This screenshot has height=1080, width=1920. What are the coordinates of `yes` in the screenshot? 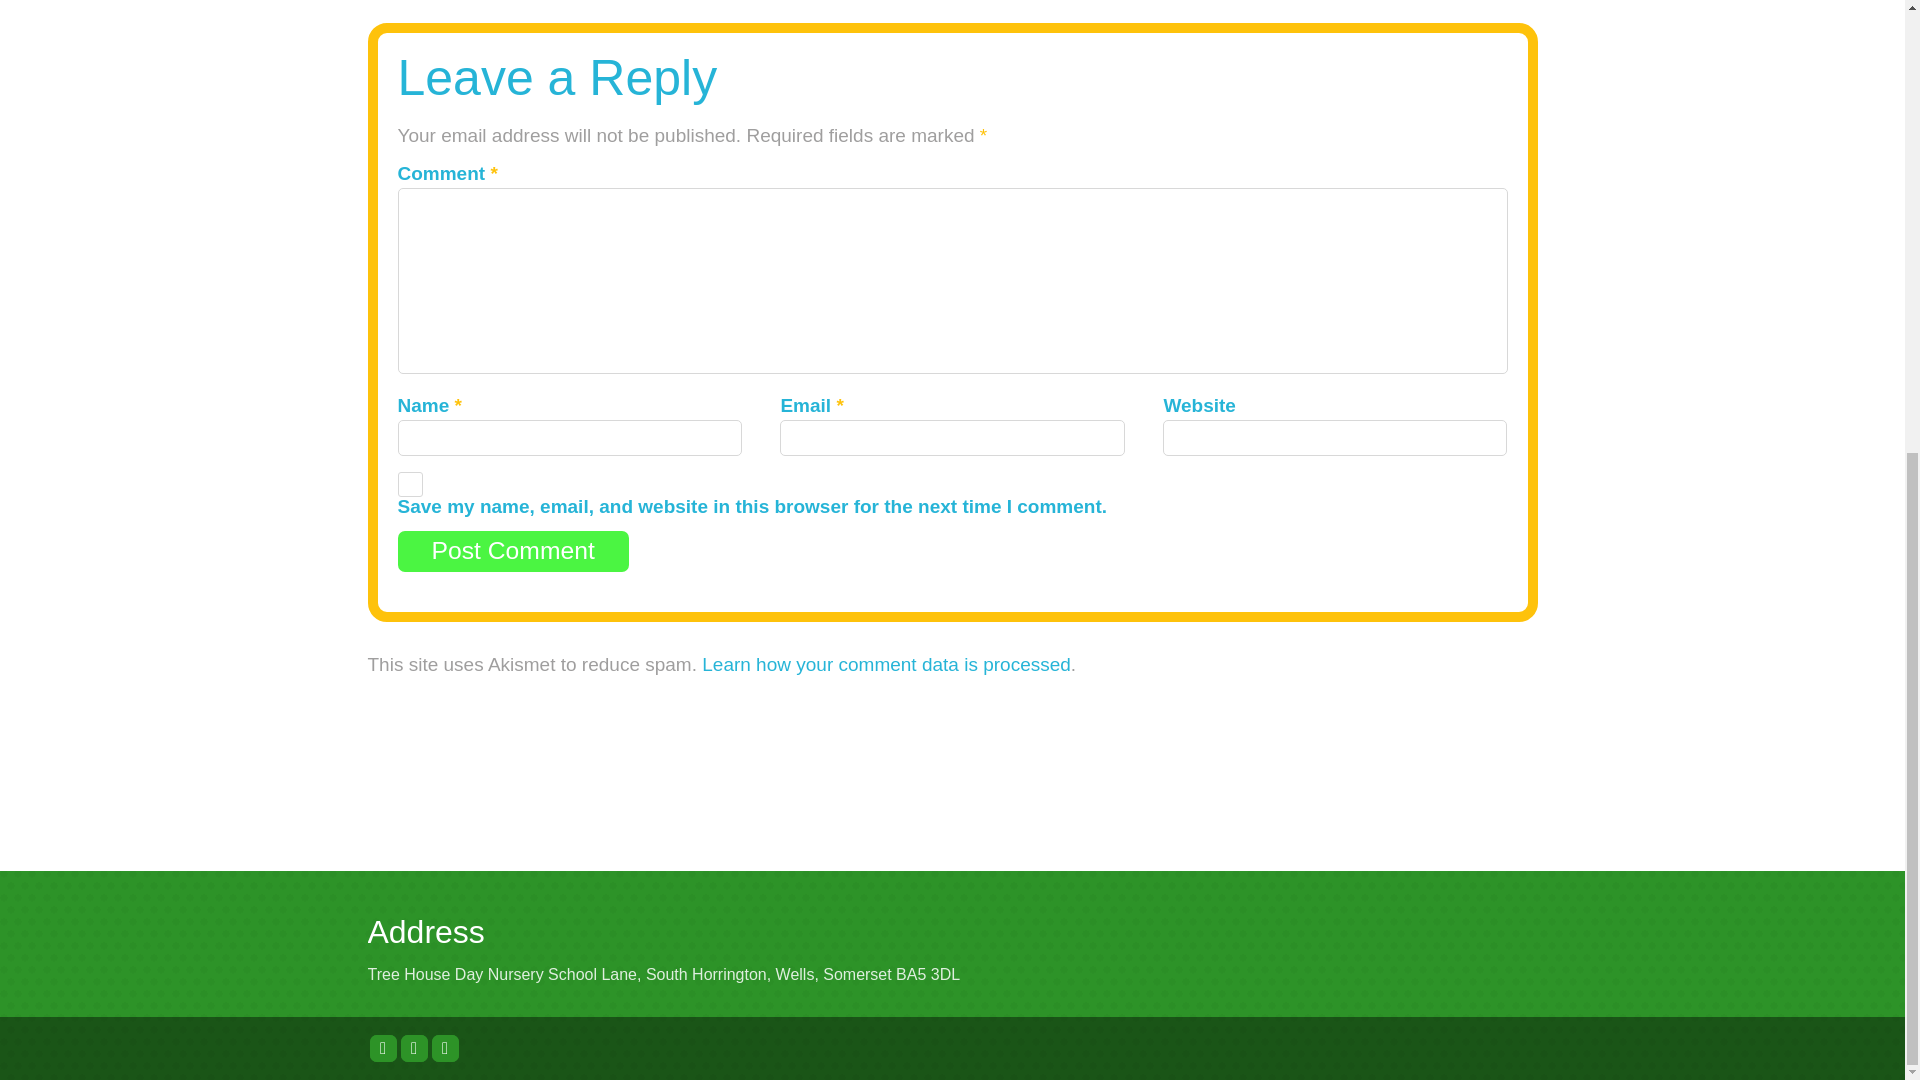 It's located at (410, 484).